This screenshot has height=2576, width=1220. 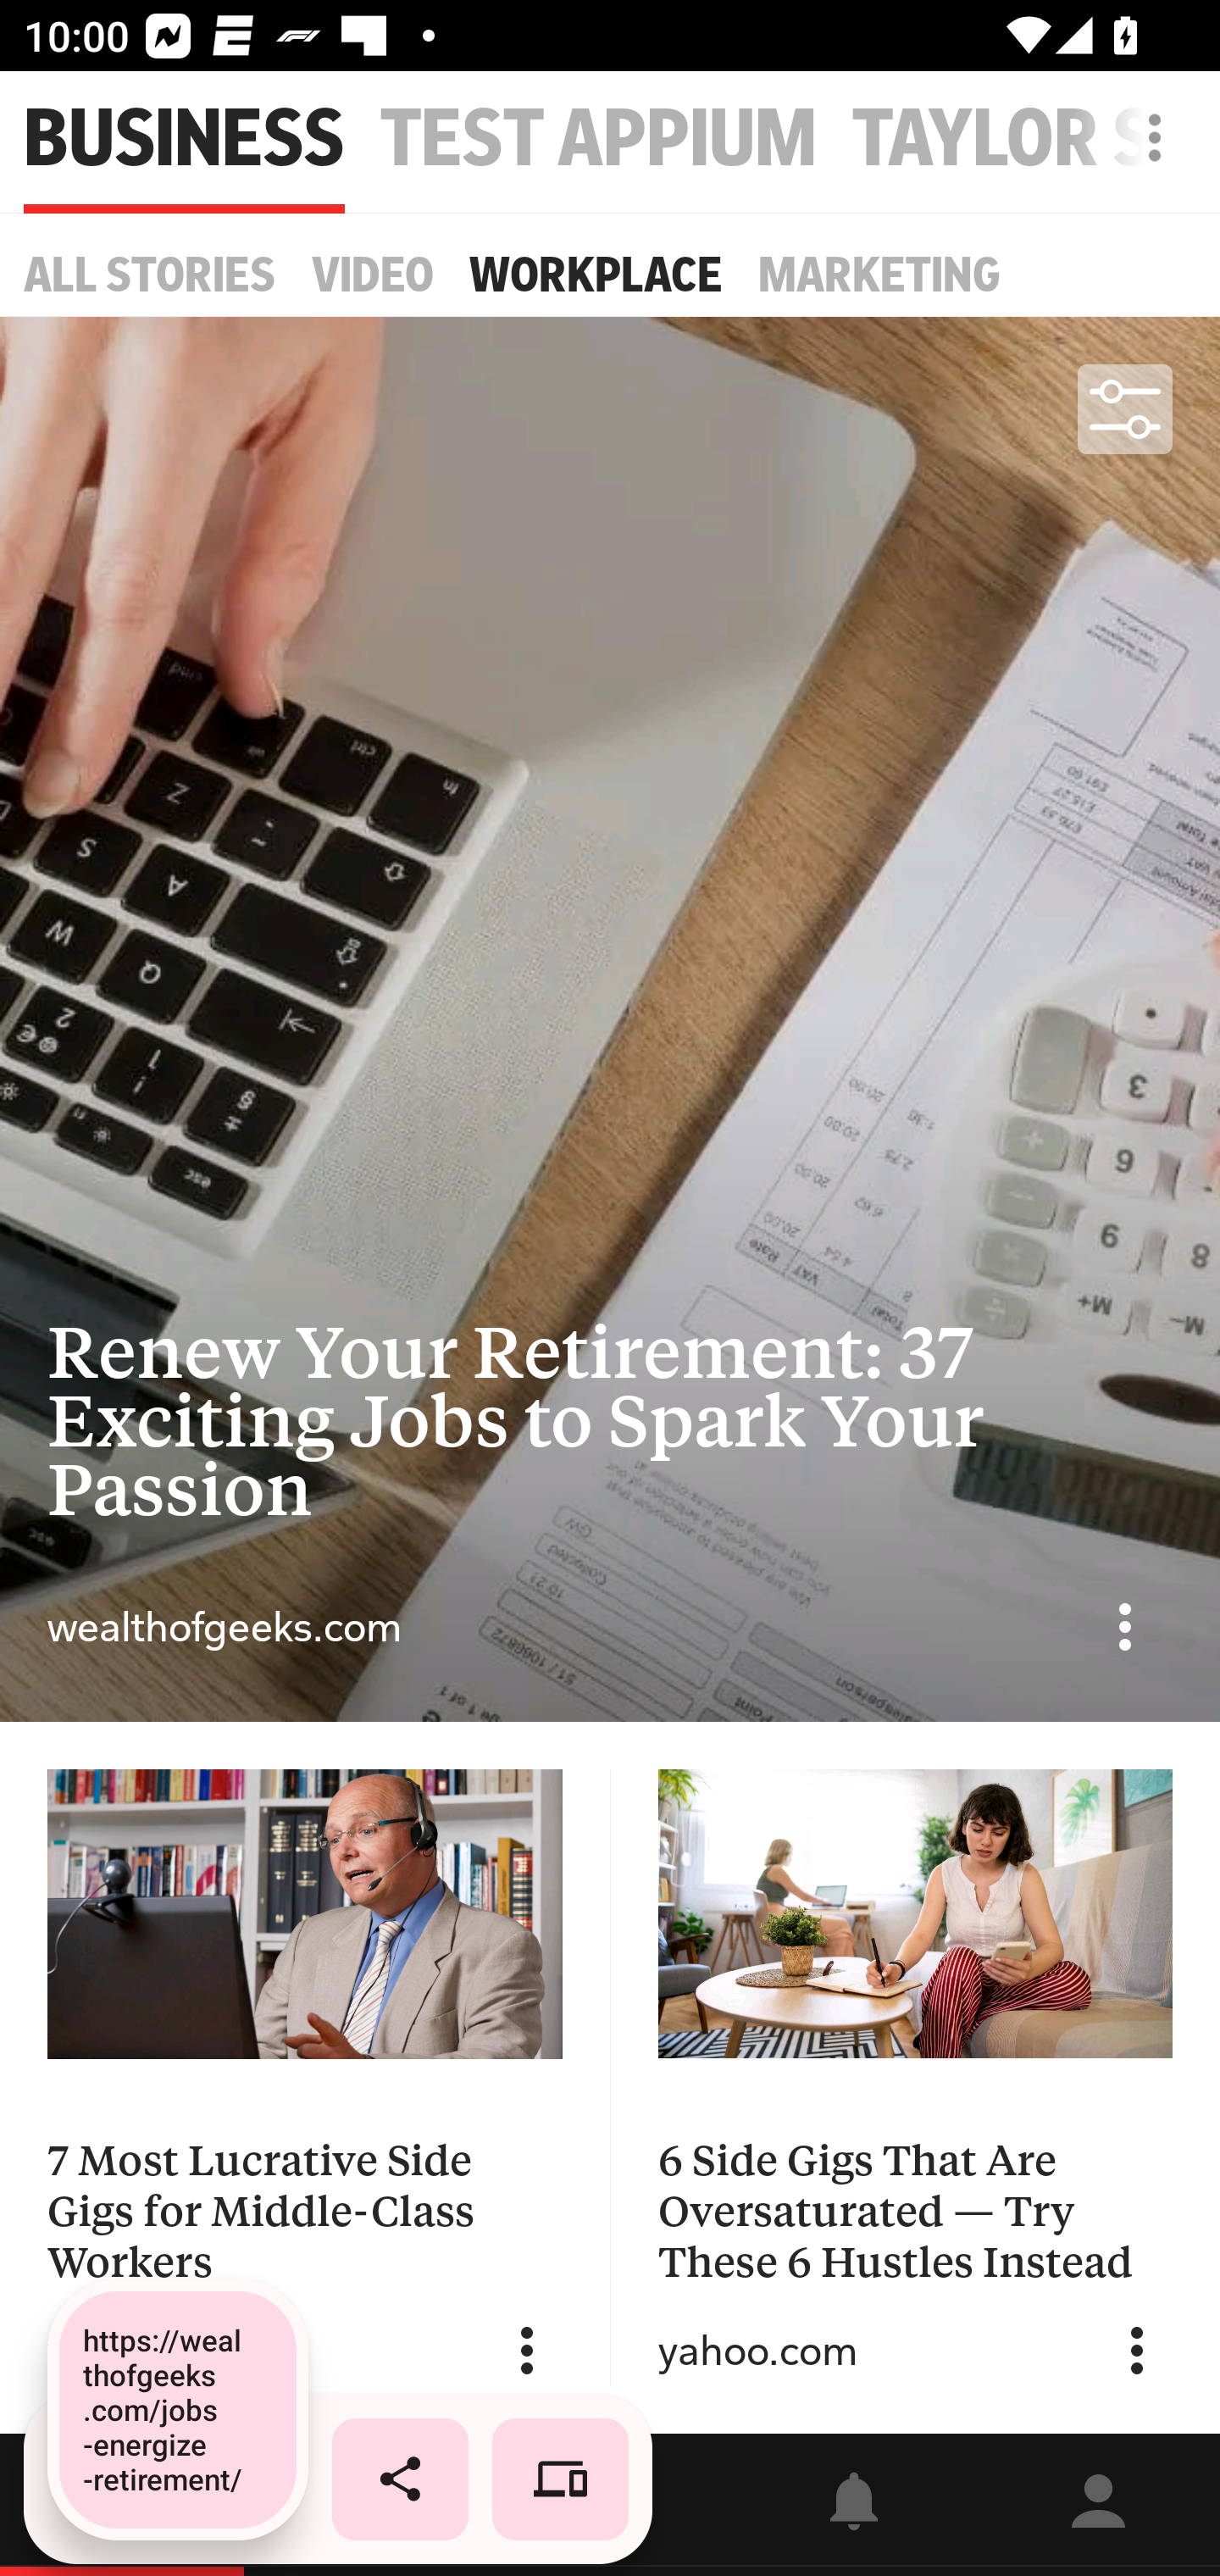 I want to click on Notifications, so click(x=854, y=2505).